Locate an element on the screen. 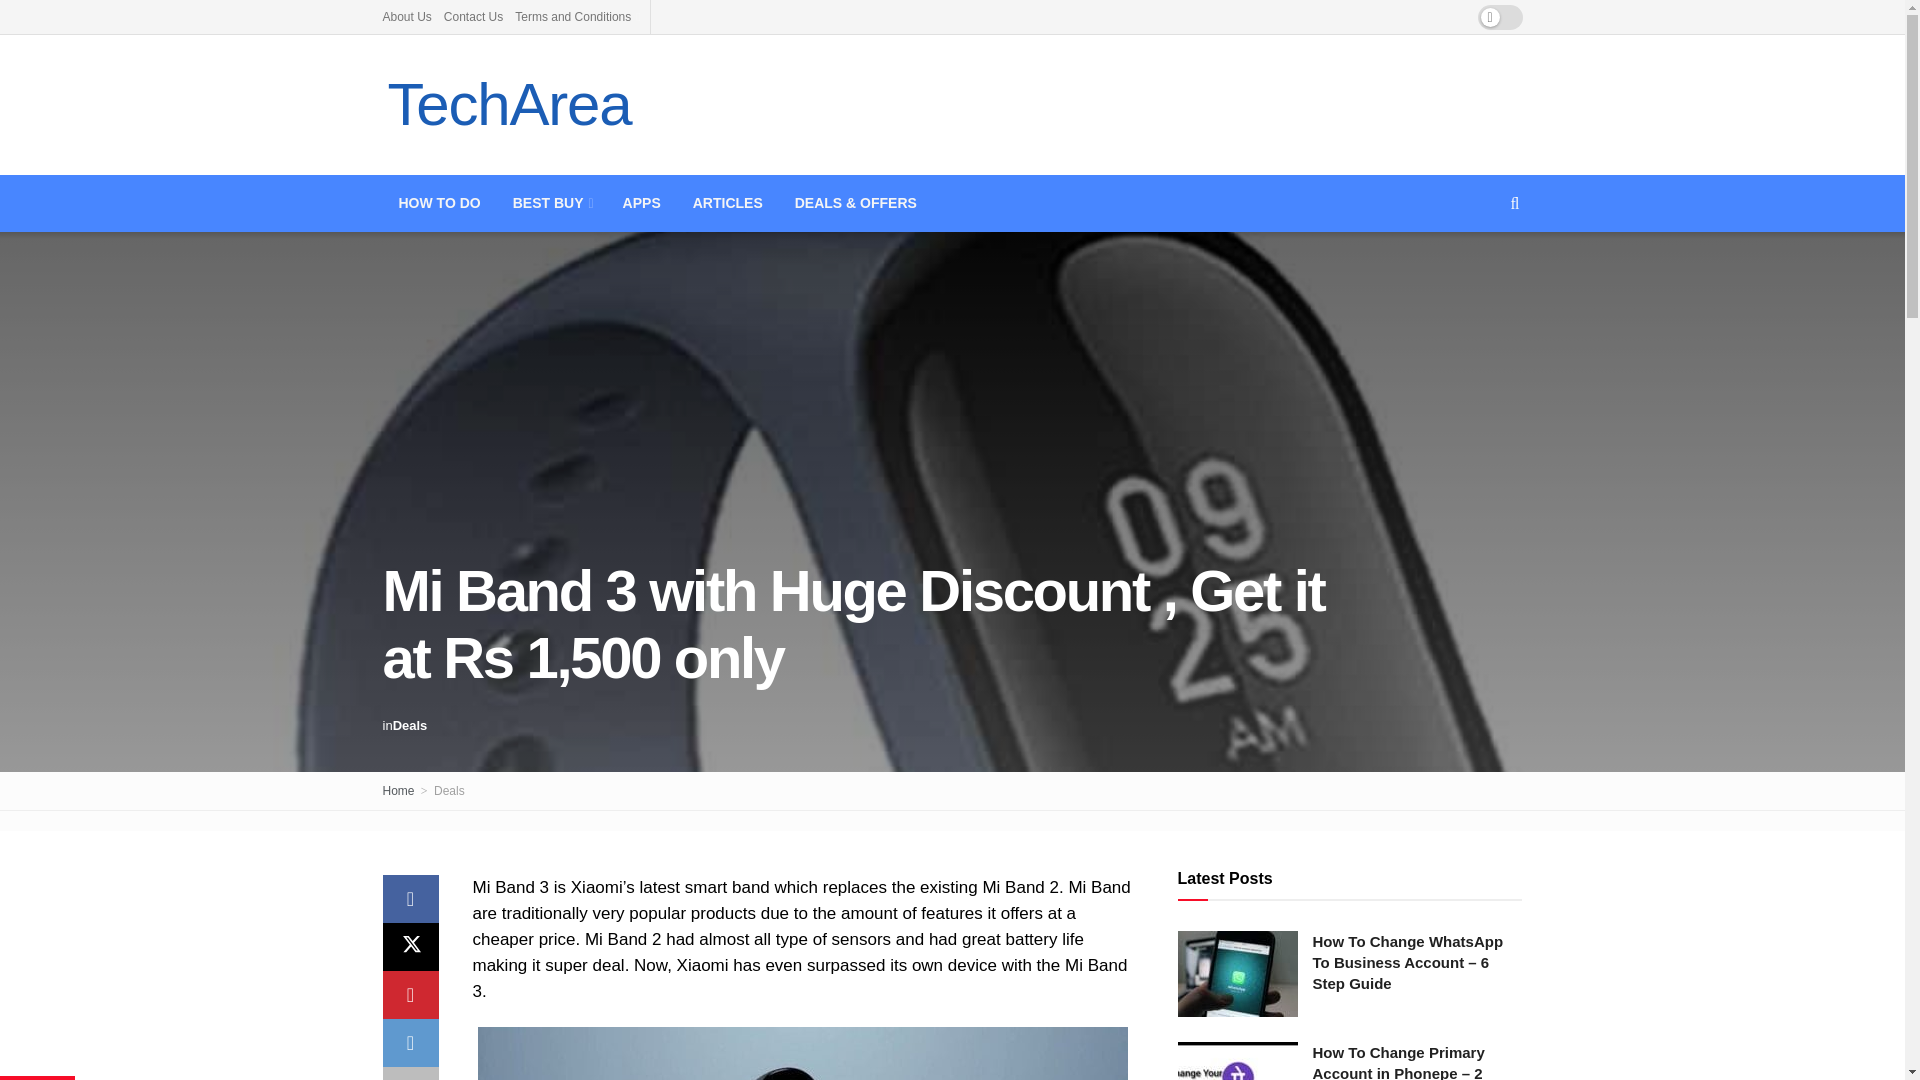  APPS is located at coordinates (642, 203).